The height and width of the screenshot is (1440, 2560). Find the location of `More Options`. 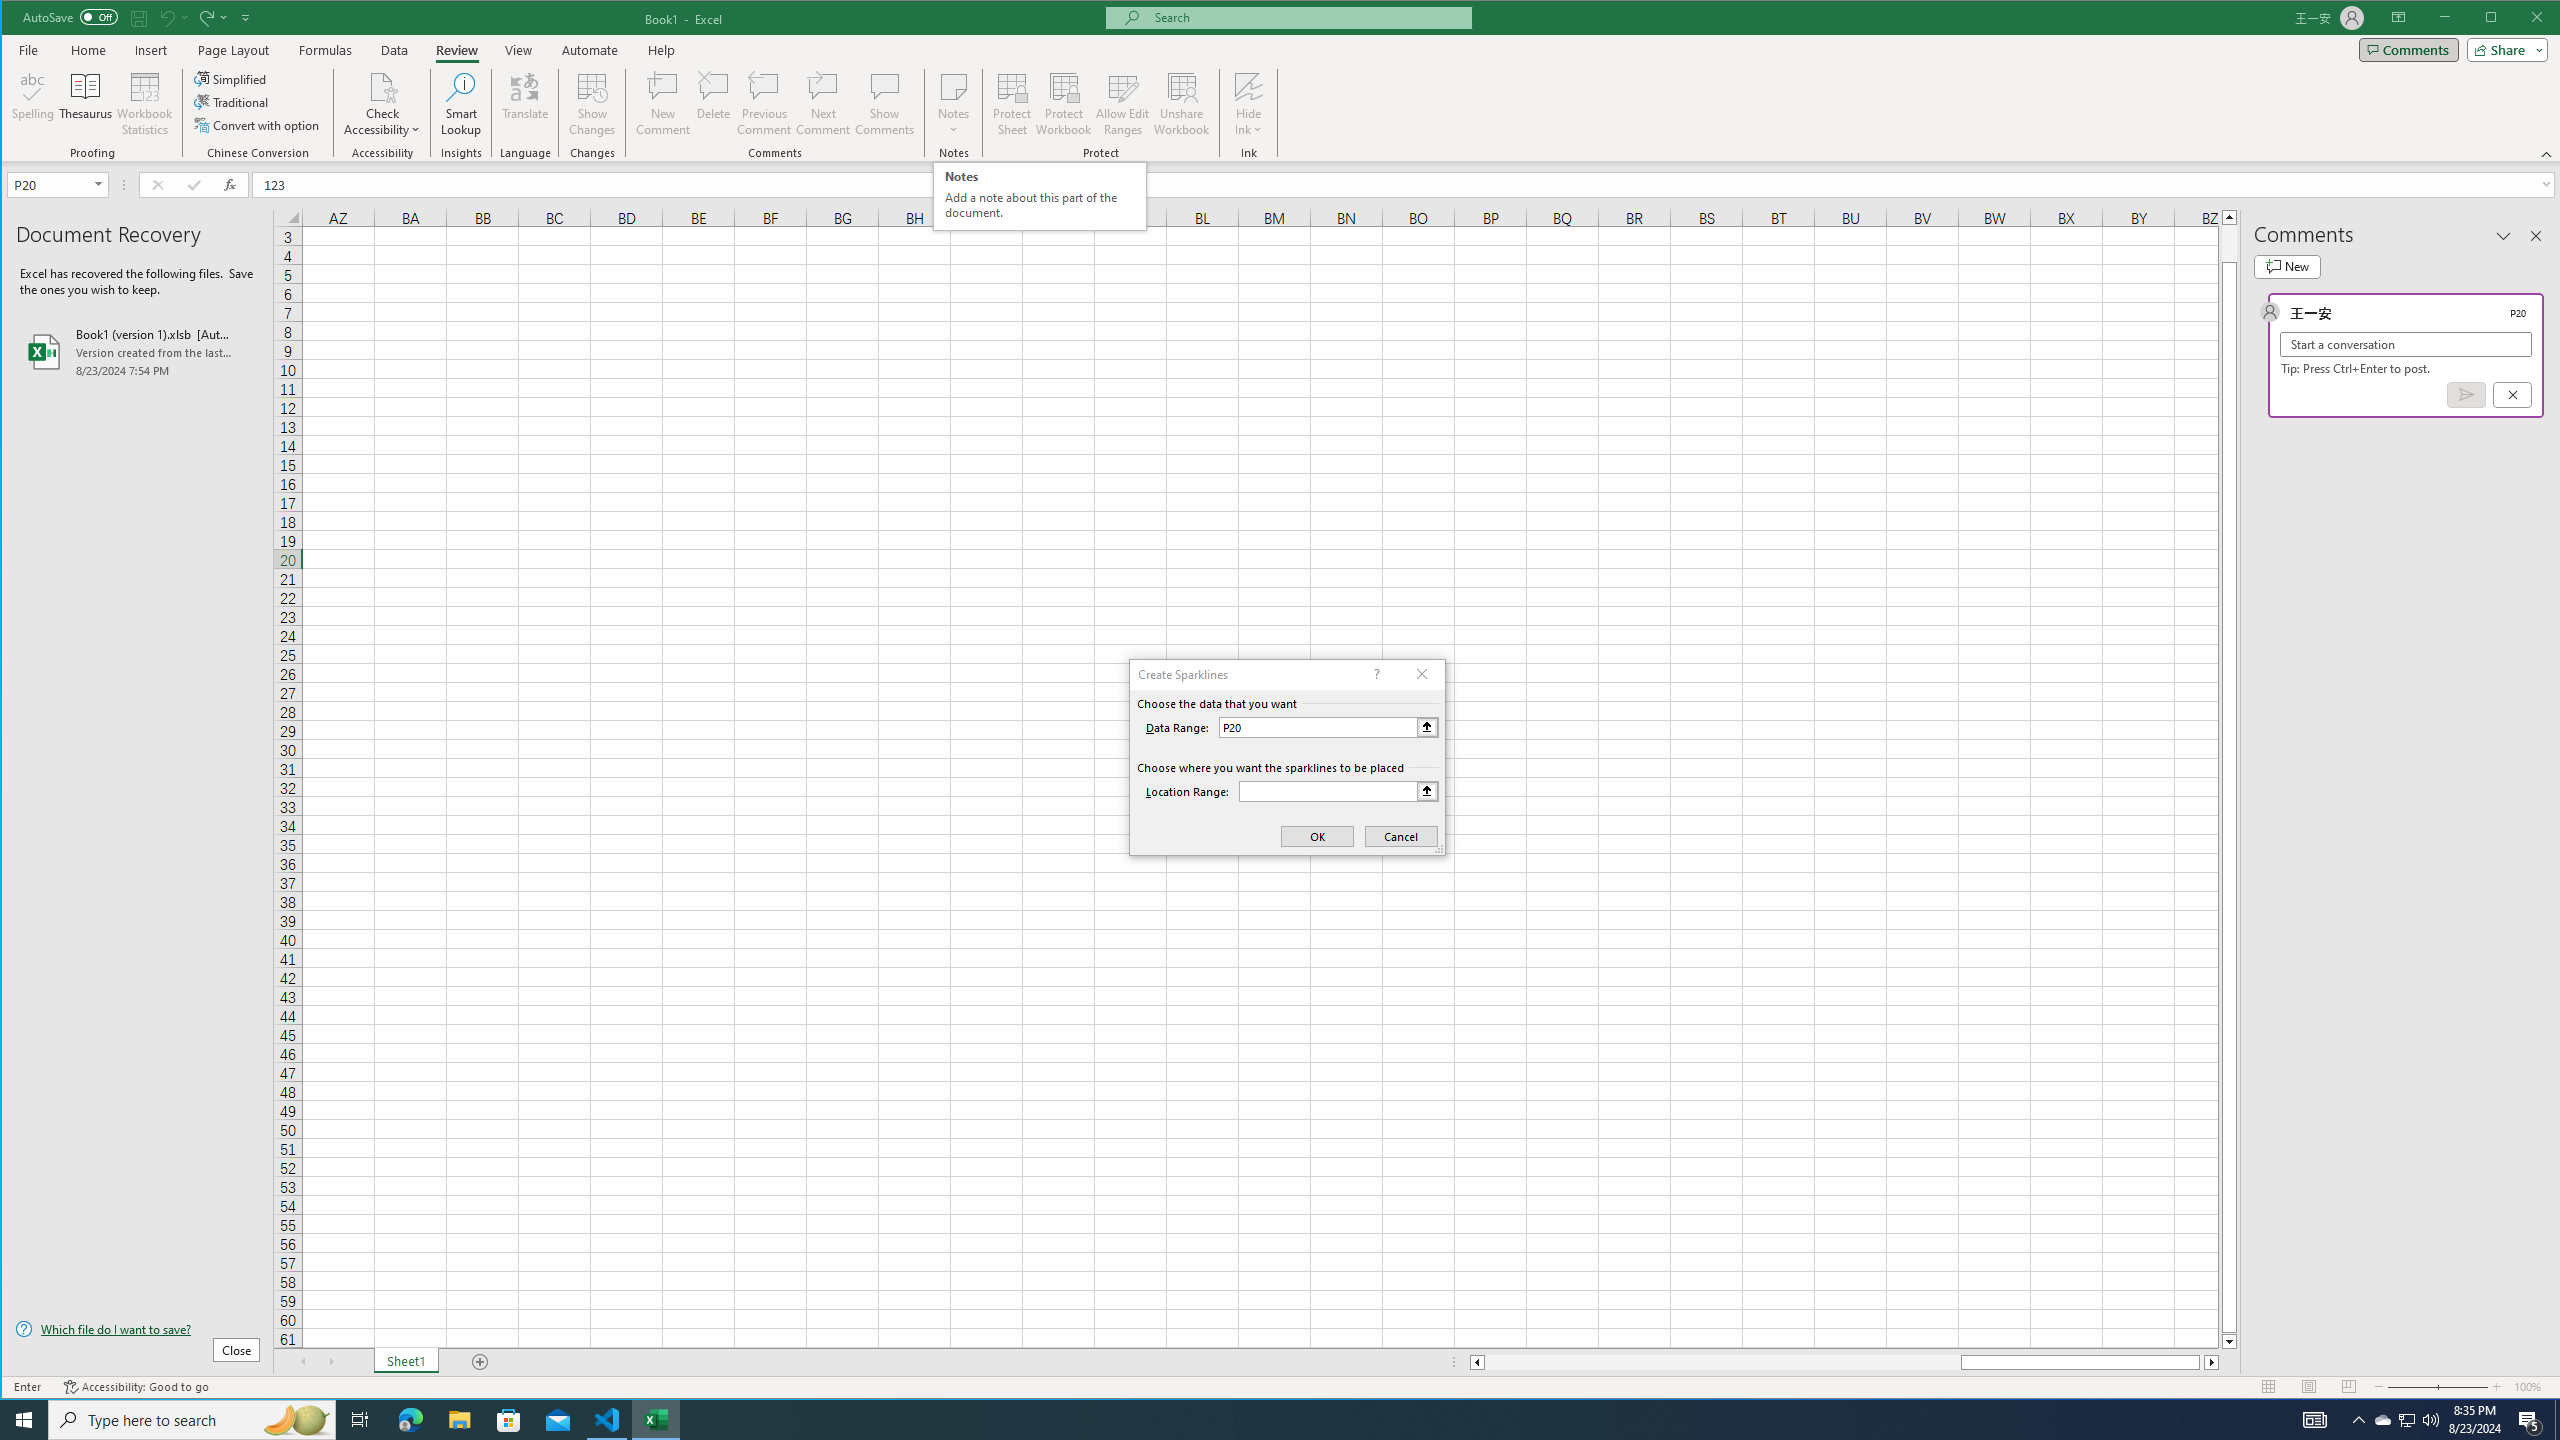

More Options is located at coordinates (1306, 18).